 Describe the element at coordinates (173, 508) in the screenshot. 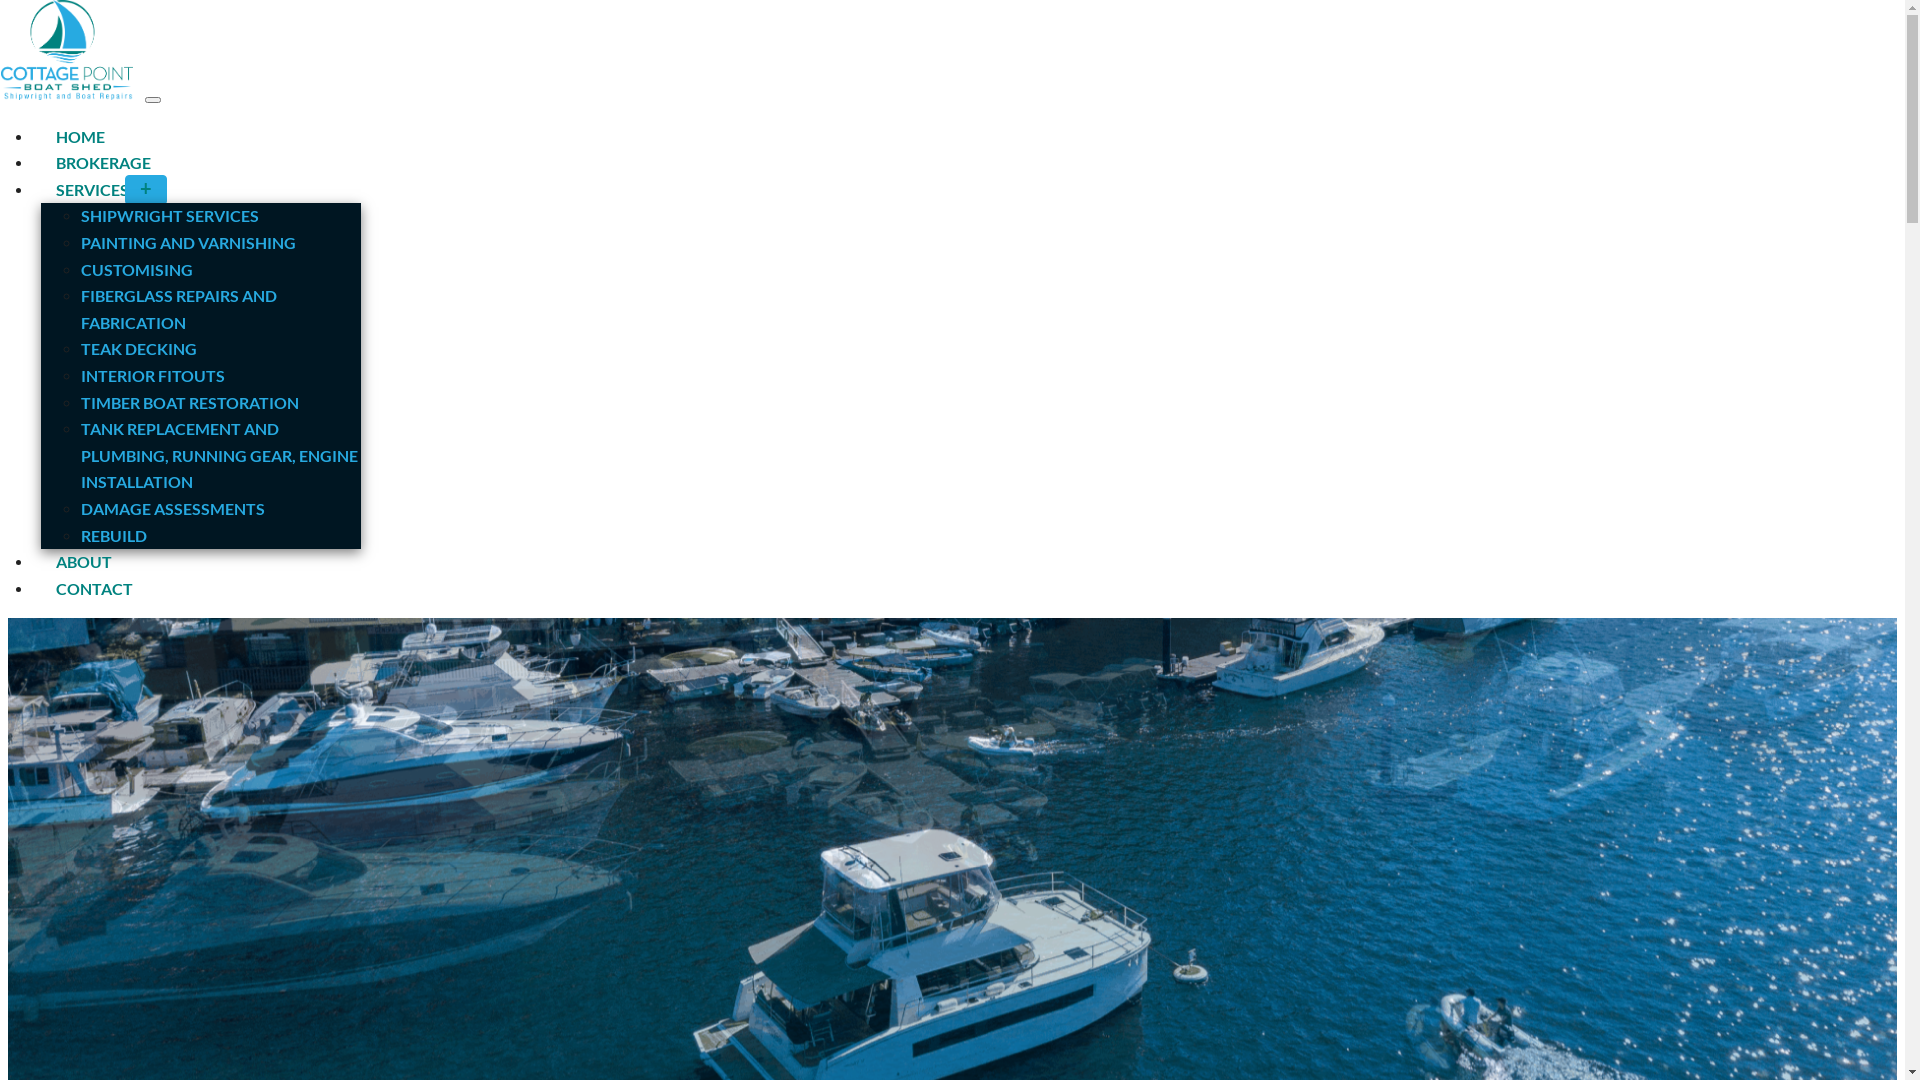

I see `DAMAGE ASSESSMENTS` at that location.